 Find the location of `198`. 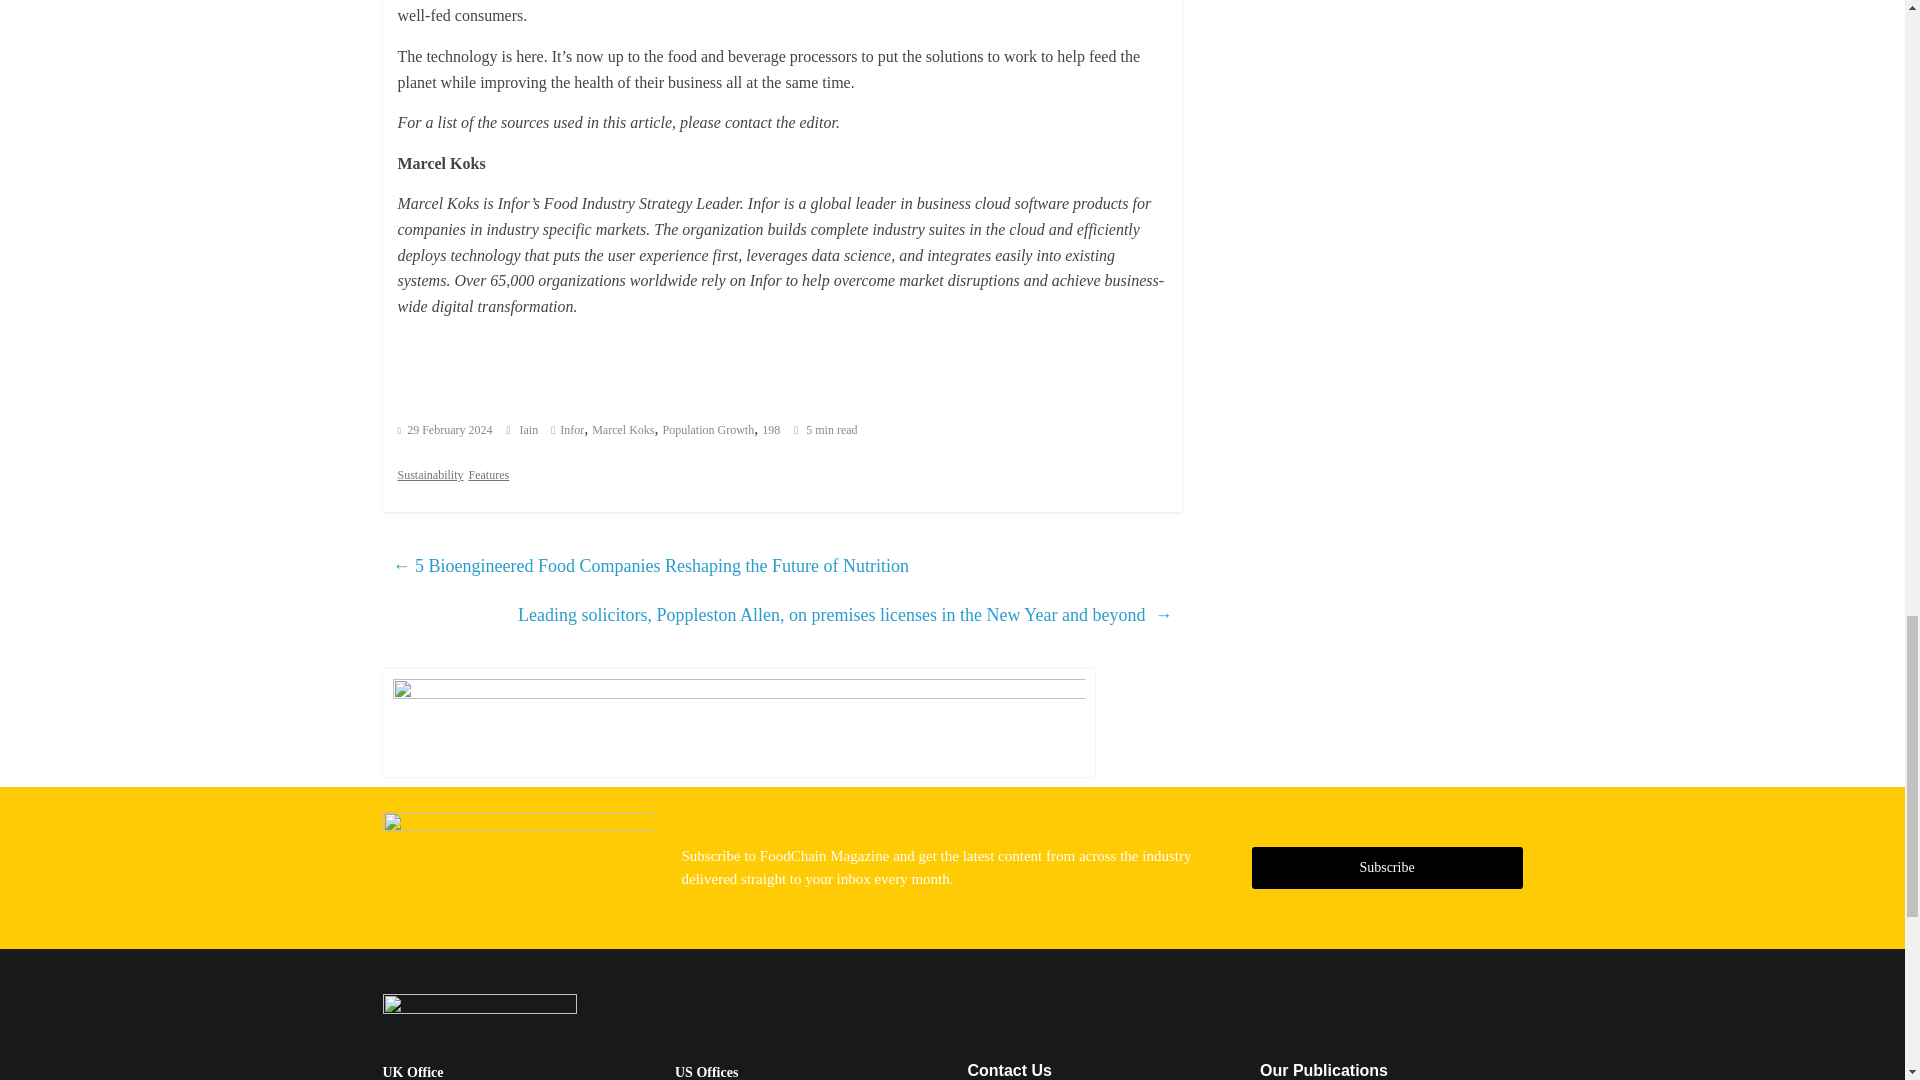

198 is located at coordinates (770, 430).